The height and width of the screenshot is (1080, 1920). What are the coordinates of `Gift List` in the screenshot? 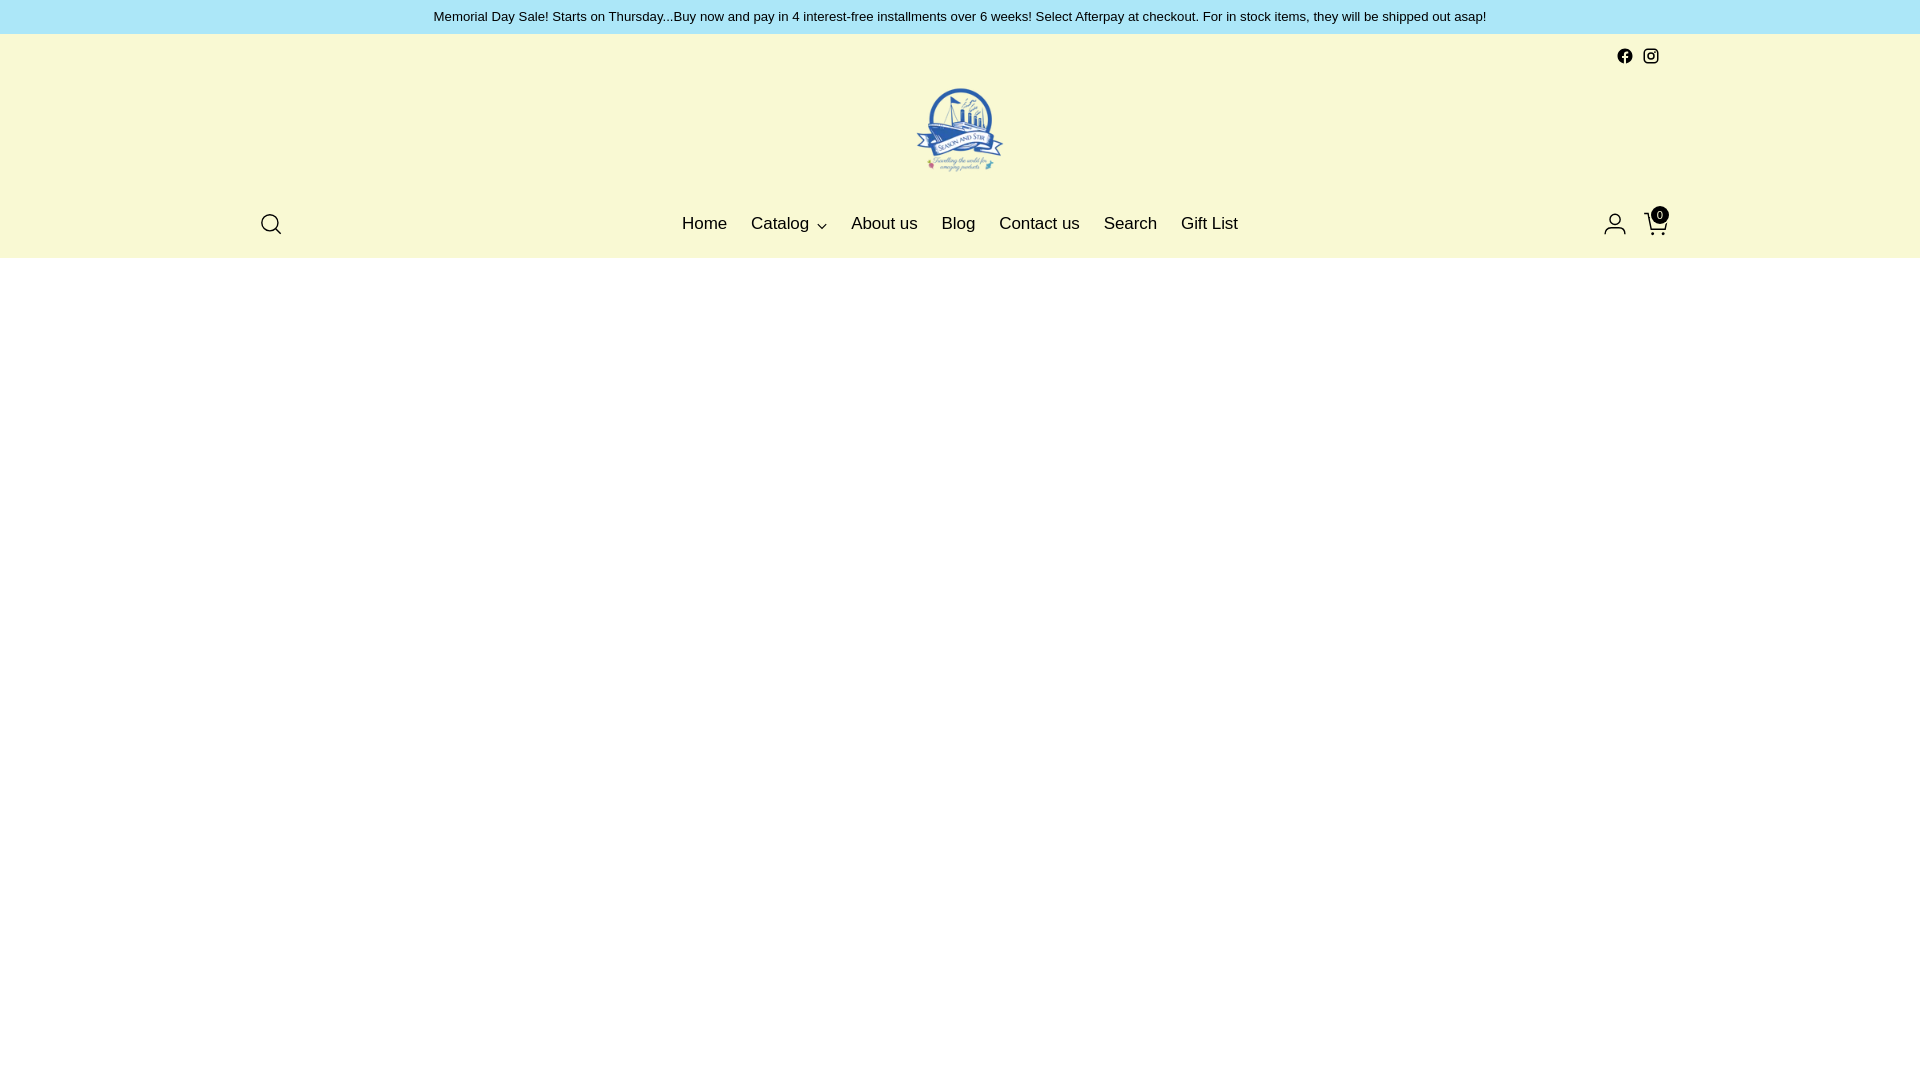 It's located at (884, 224).